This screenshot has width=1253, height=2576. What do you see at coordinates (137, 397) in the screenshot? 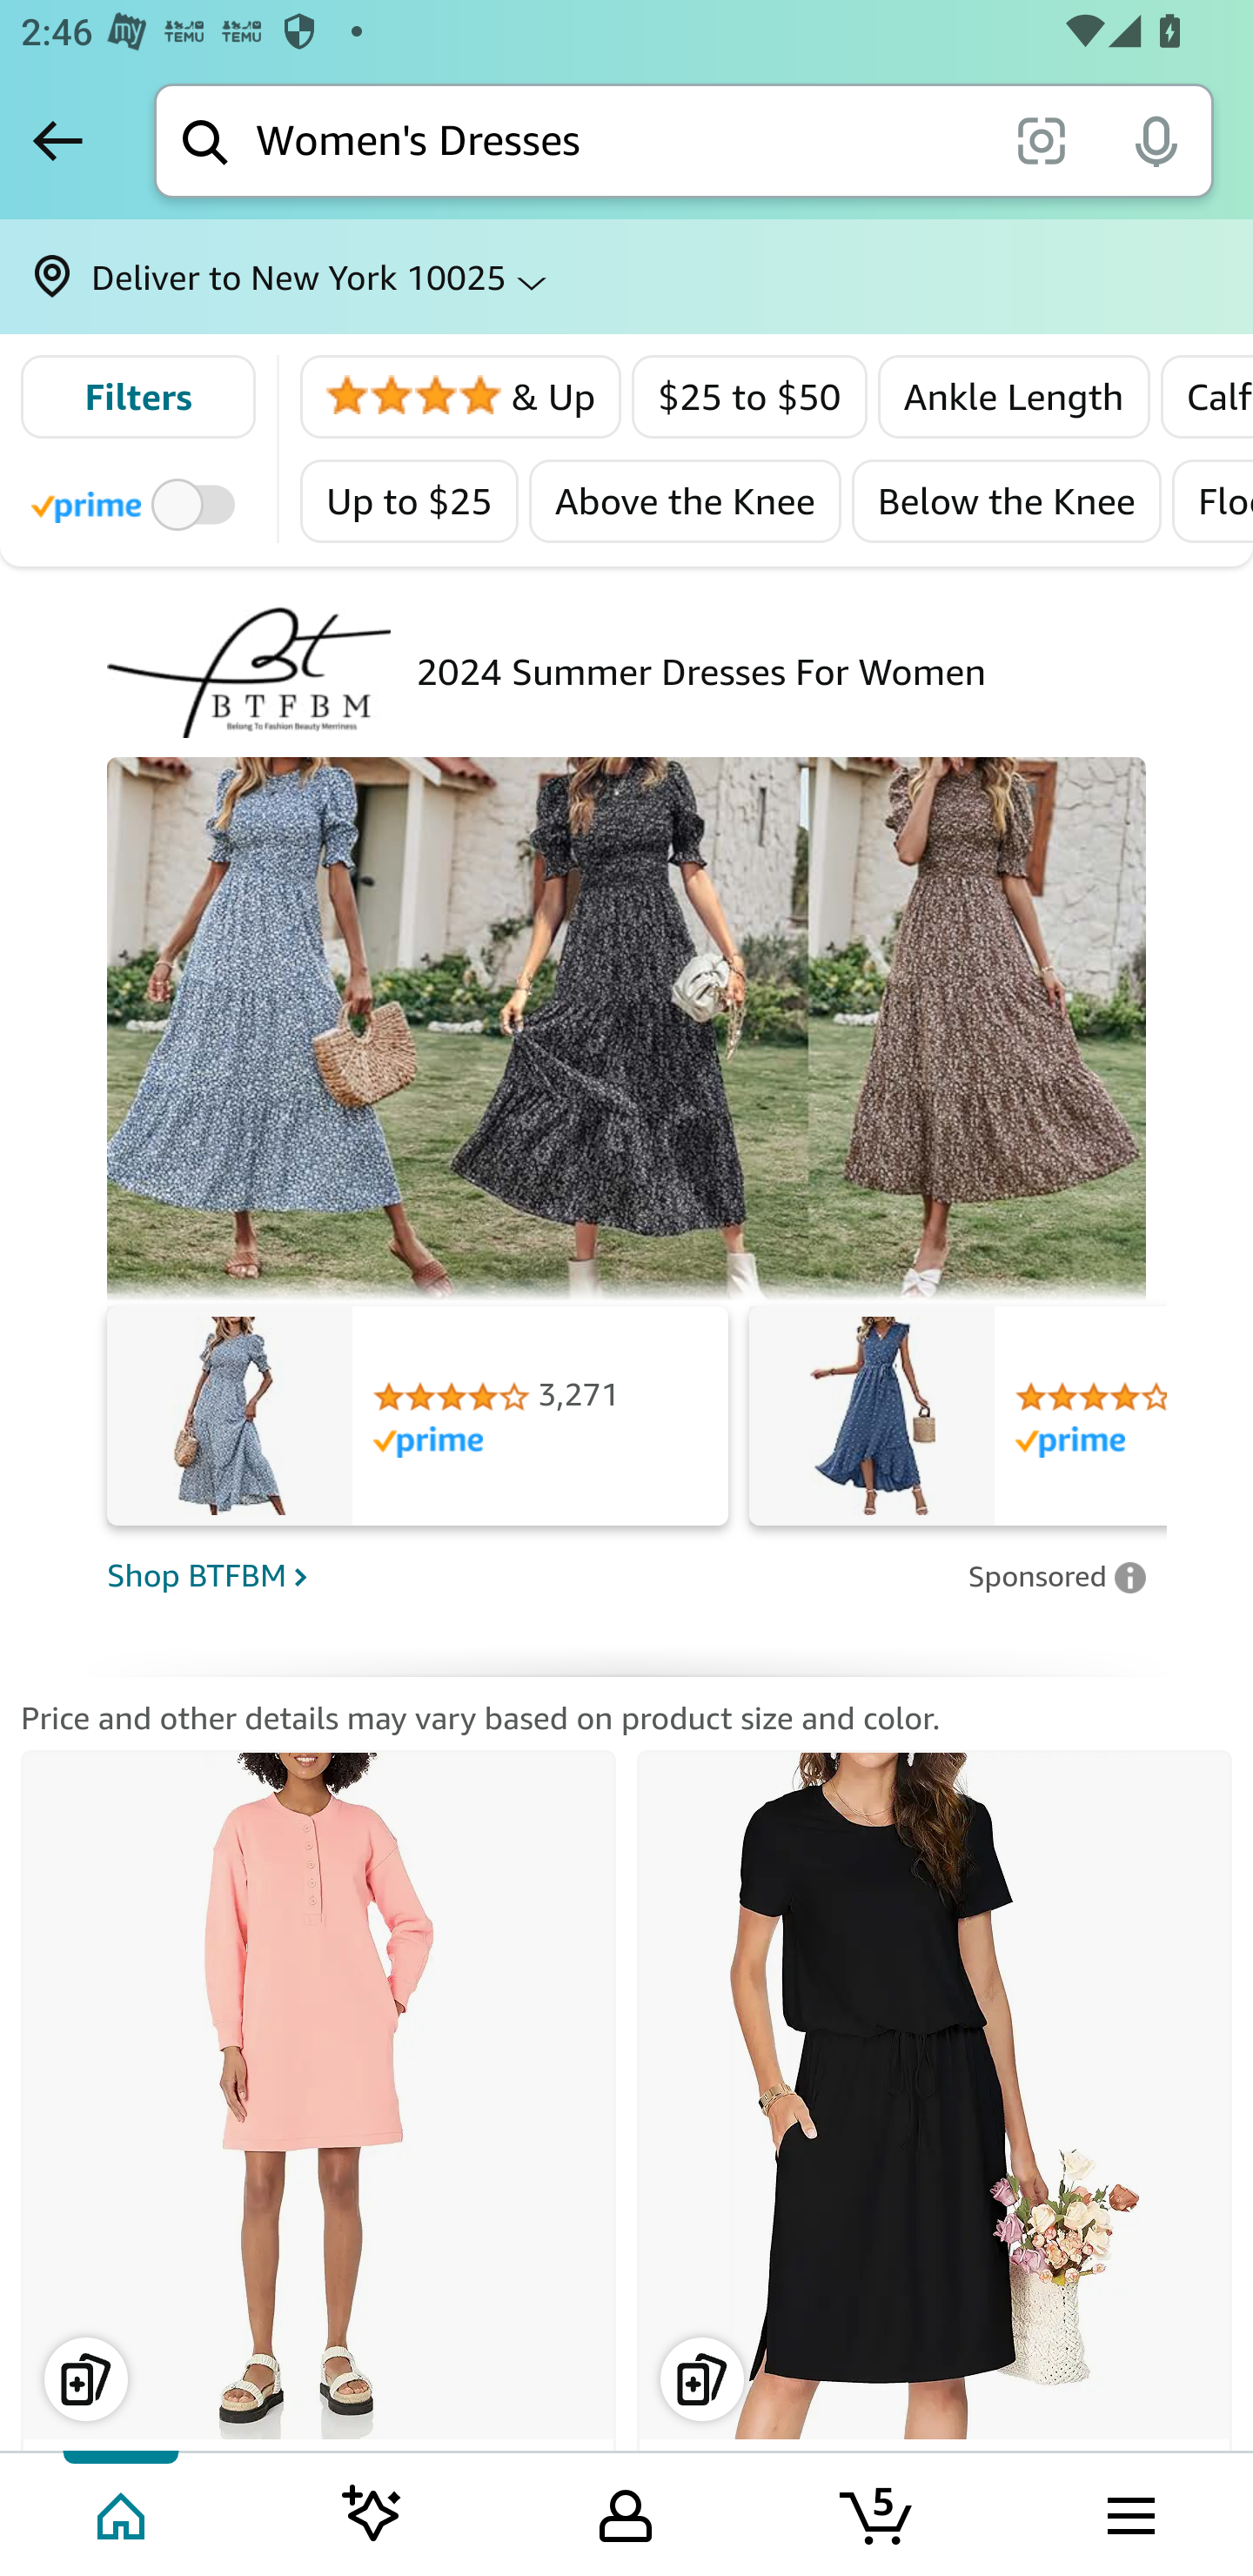
I see `Filters` at bounding box center [137, 397].